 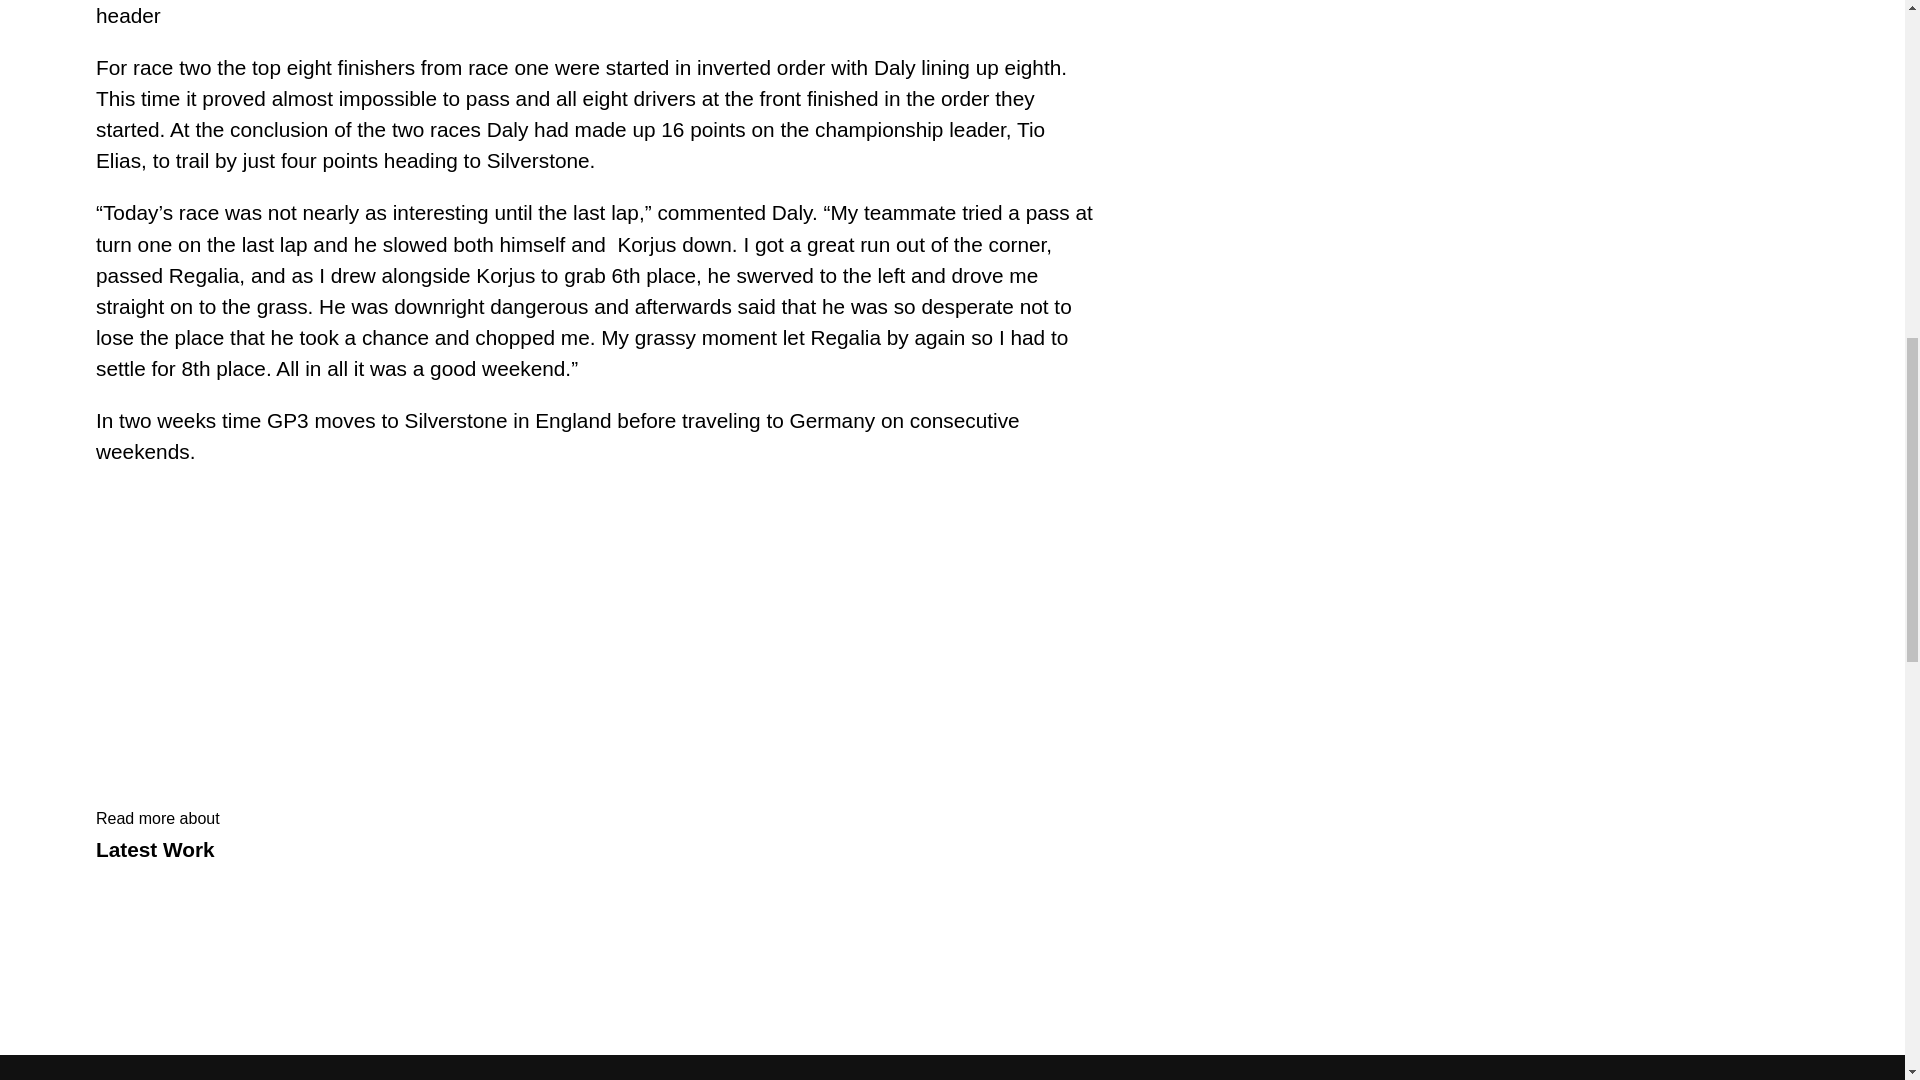 What do you see at coordinates (158, 849) in the screenshot?
I see `Latest Work` at bounding box center [158, 849].